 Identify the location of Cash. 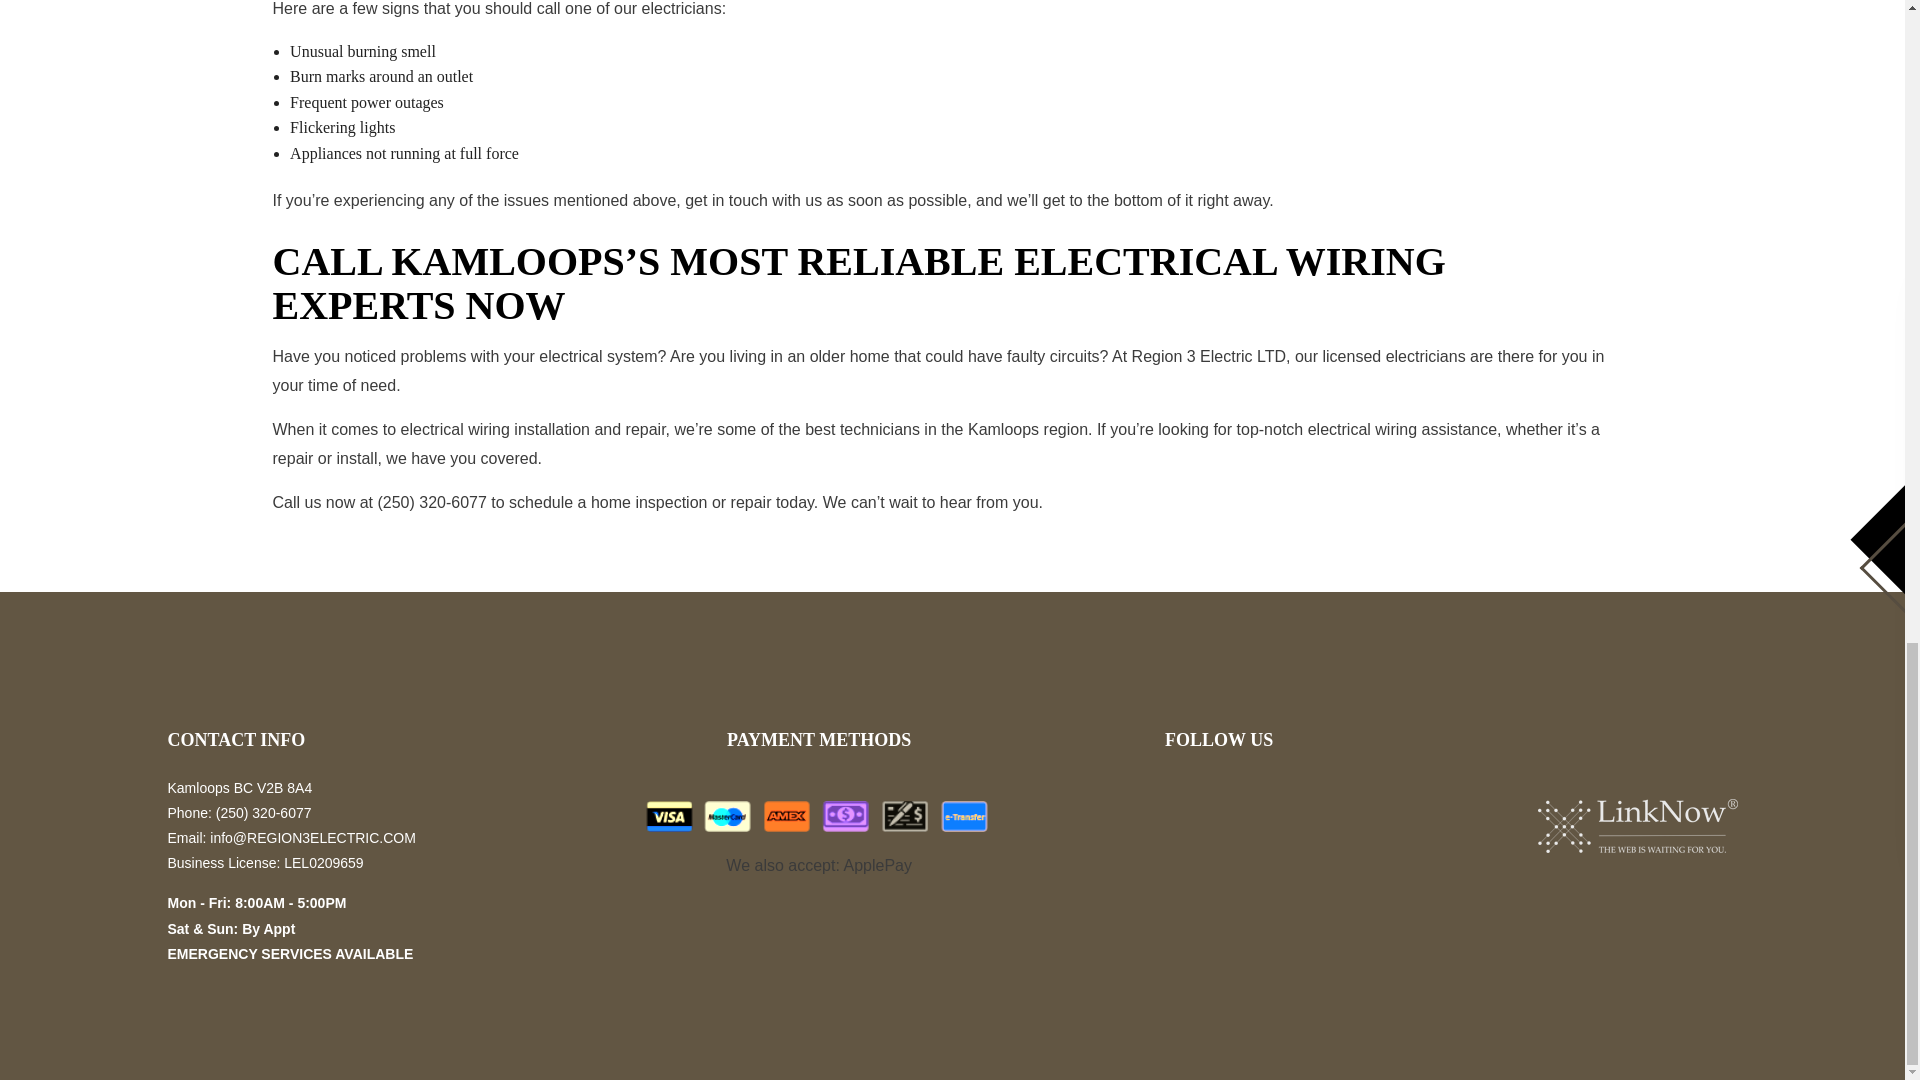
(846, 816).